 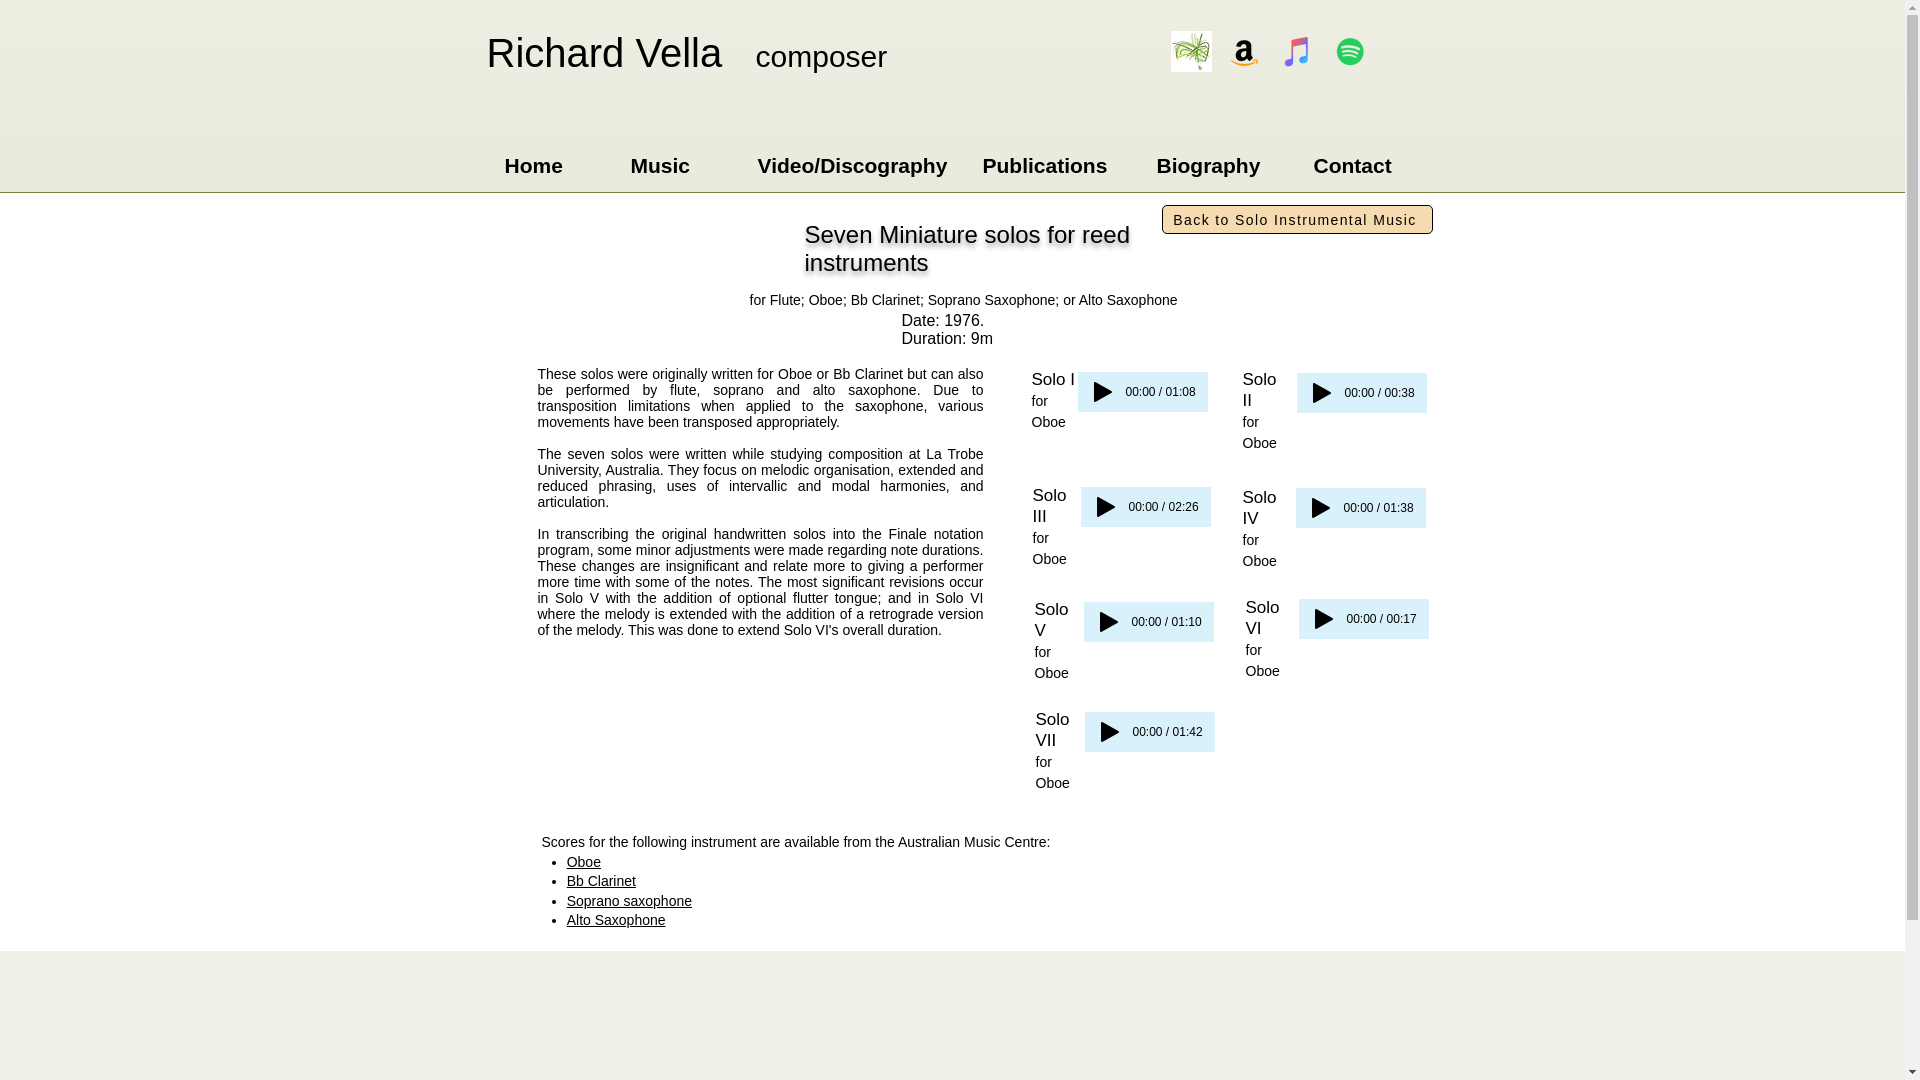 What do you see at coordinates (1296, 220) in the screenshot?
I see `Back to Solo Instrumental Music` at bounding box center [1296, 220].